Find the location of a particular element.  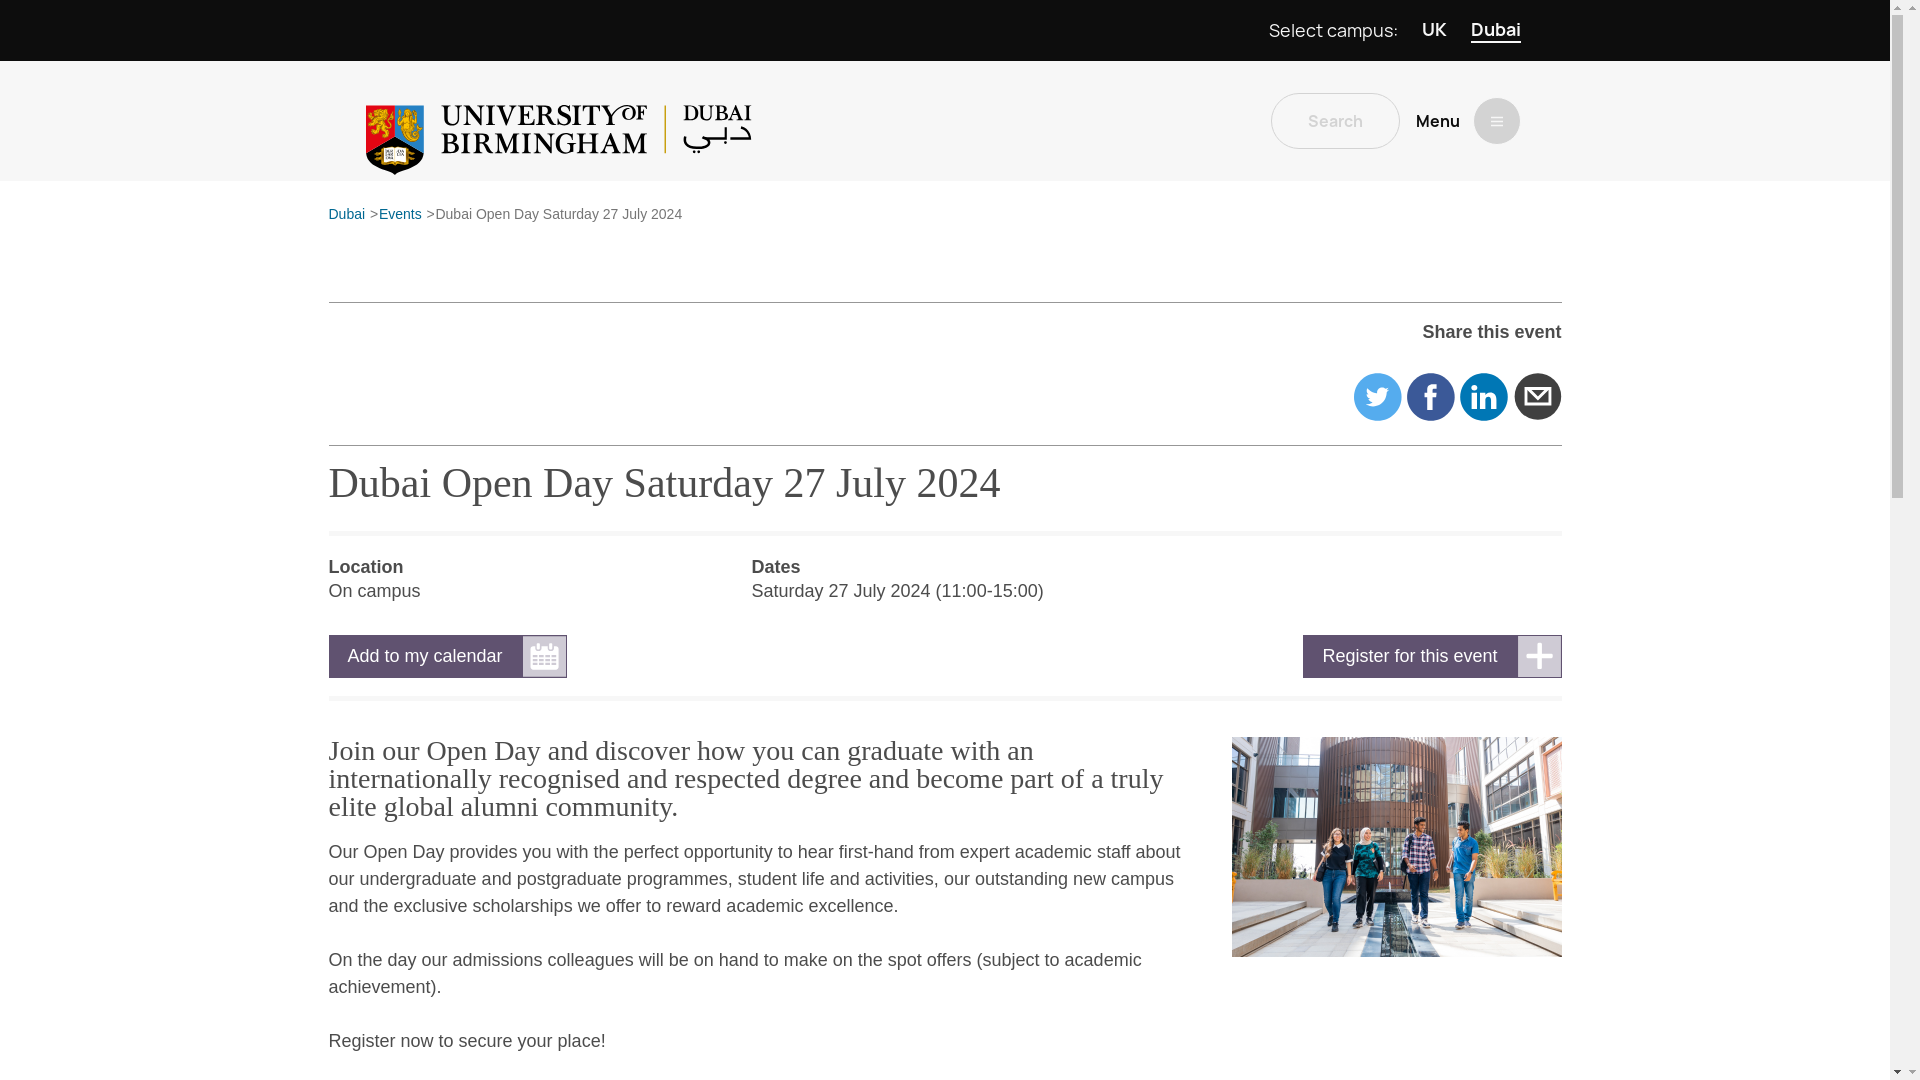

Add to my calendar is located at coordinates (447, 656).